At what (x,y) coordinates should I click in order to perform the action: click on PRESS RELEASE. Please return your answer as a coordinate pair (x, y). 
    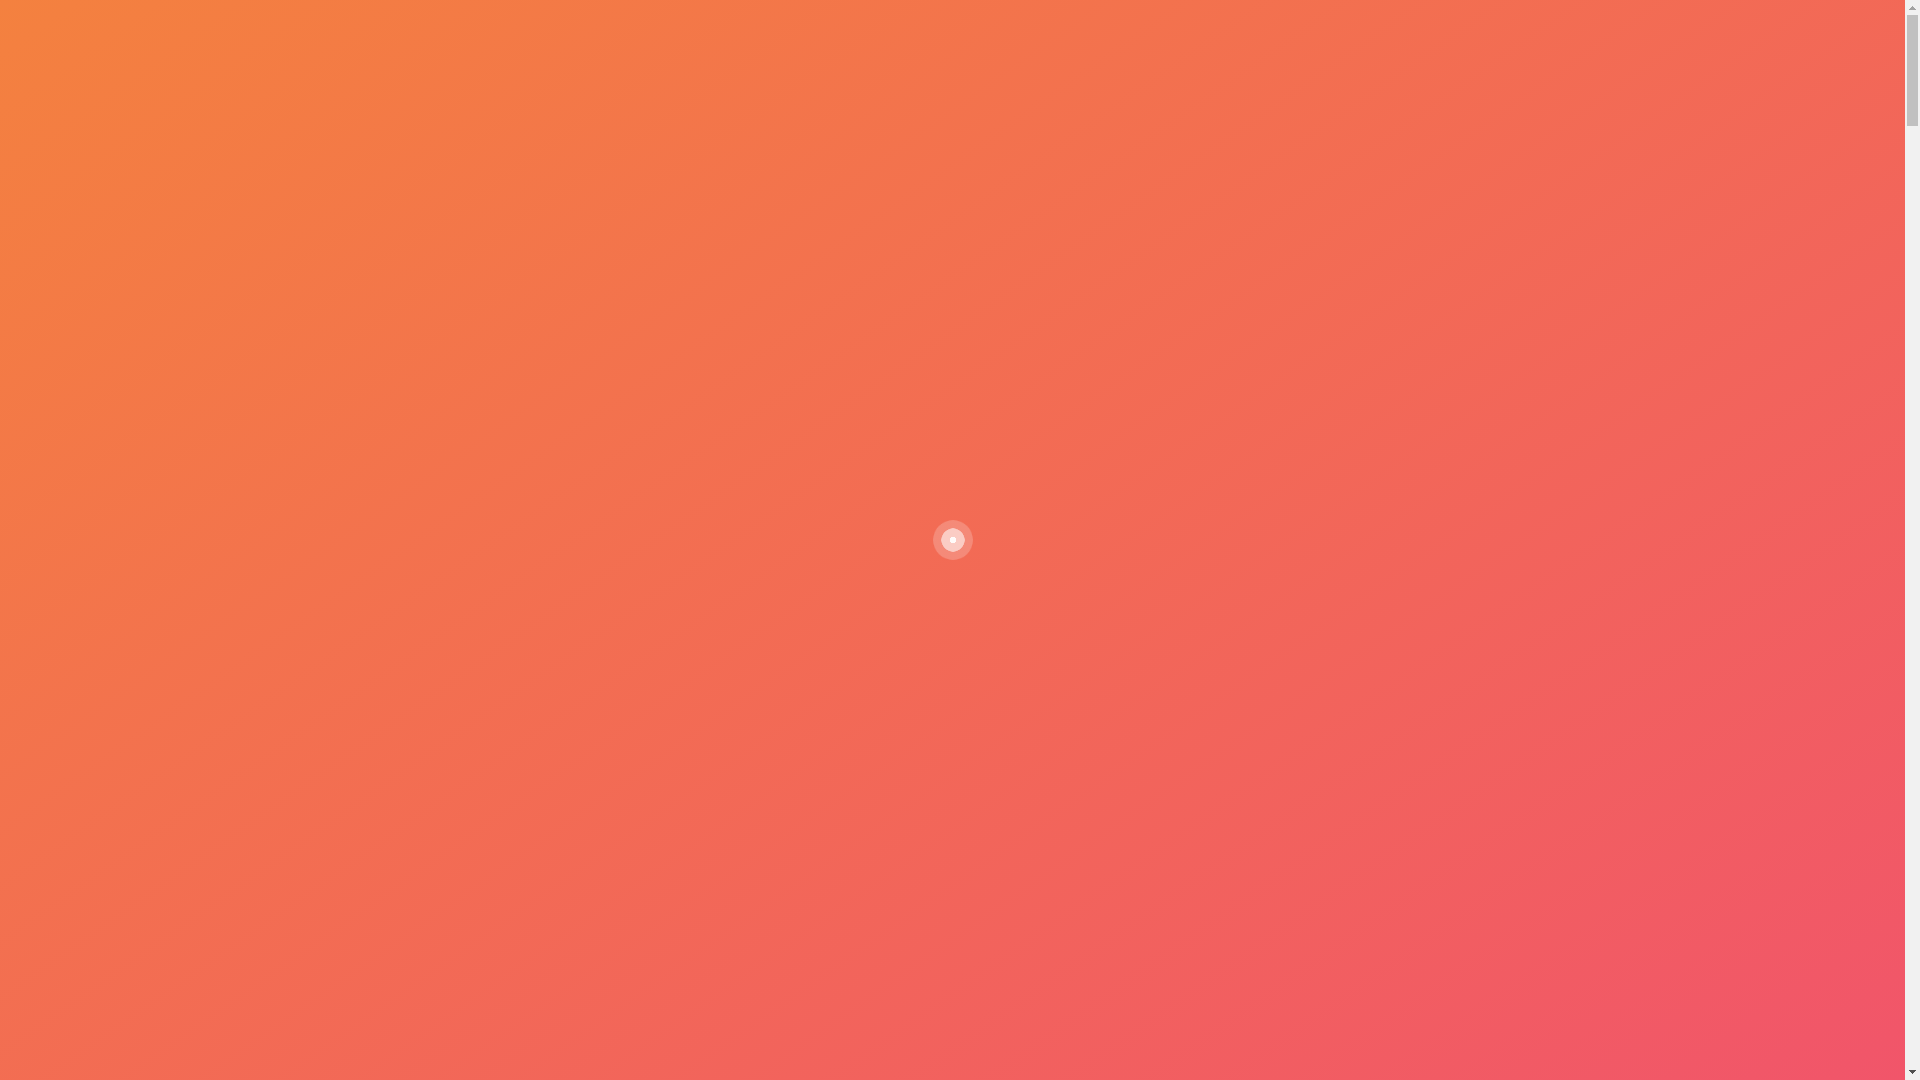
    Looking at the image, I should click on (1168, 166).